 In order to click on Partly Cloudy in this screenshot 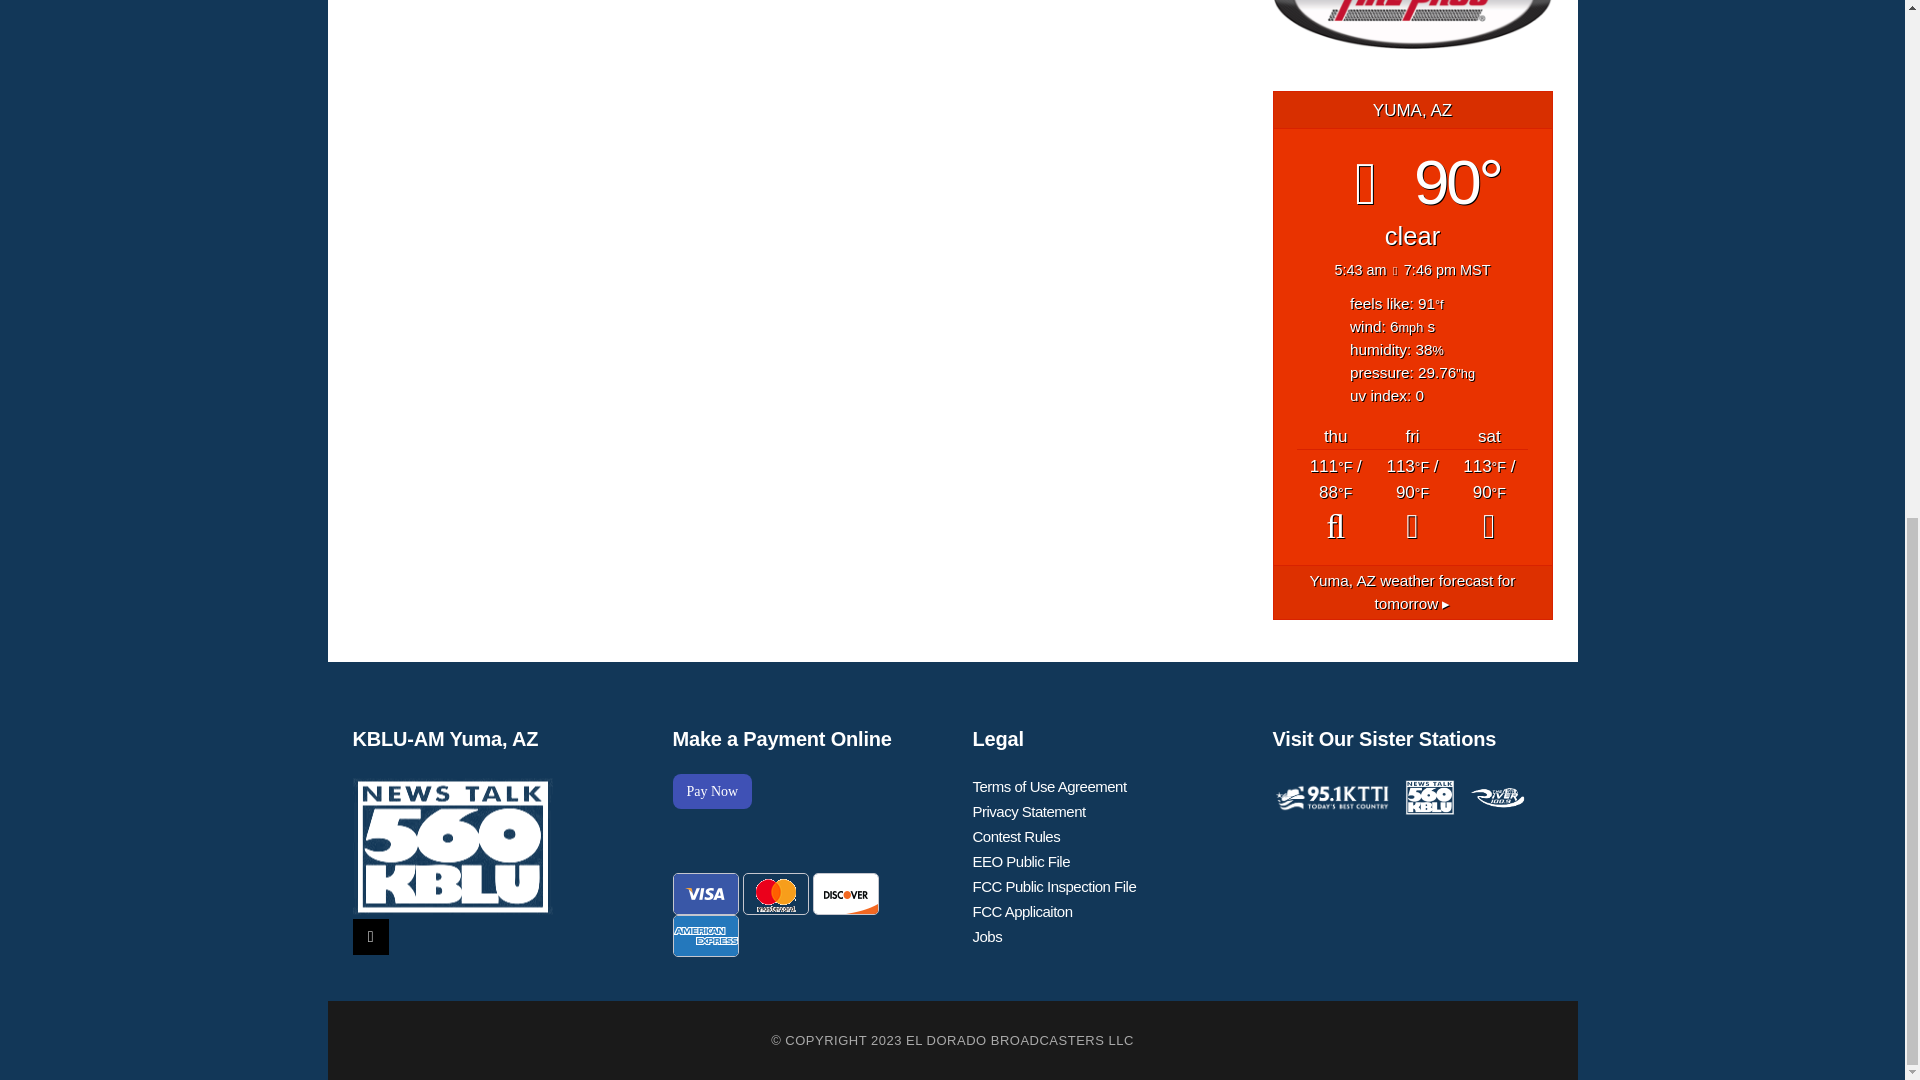, I will do `click(1336, 500)`.